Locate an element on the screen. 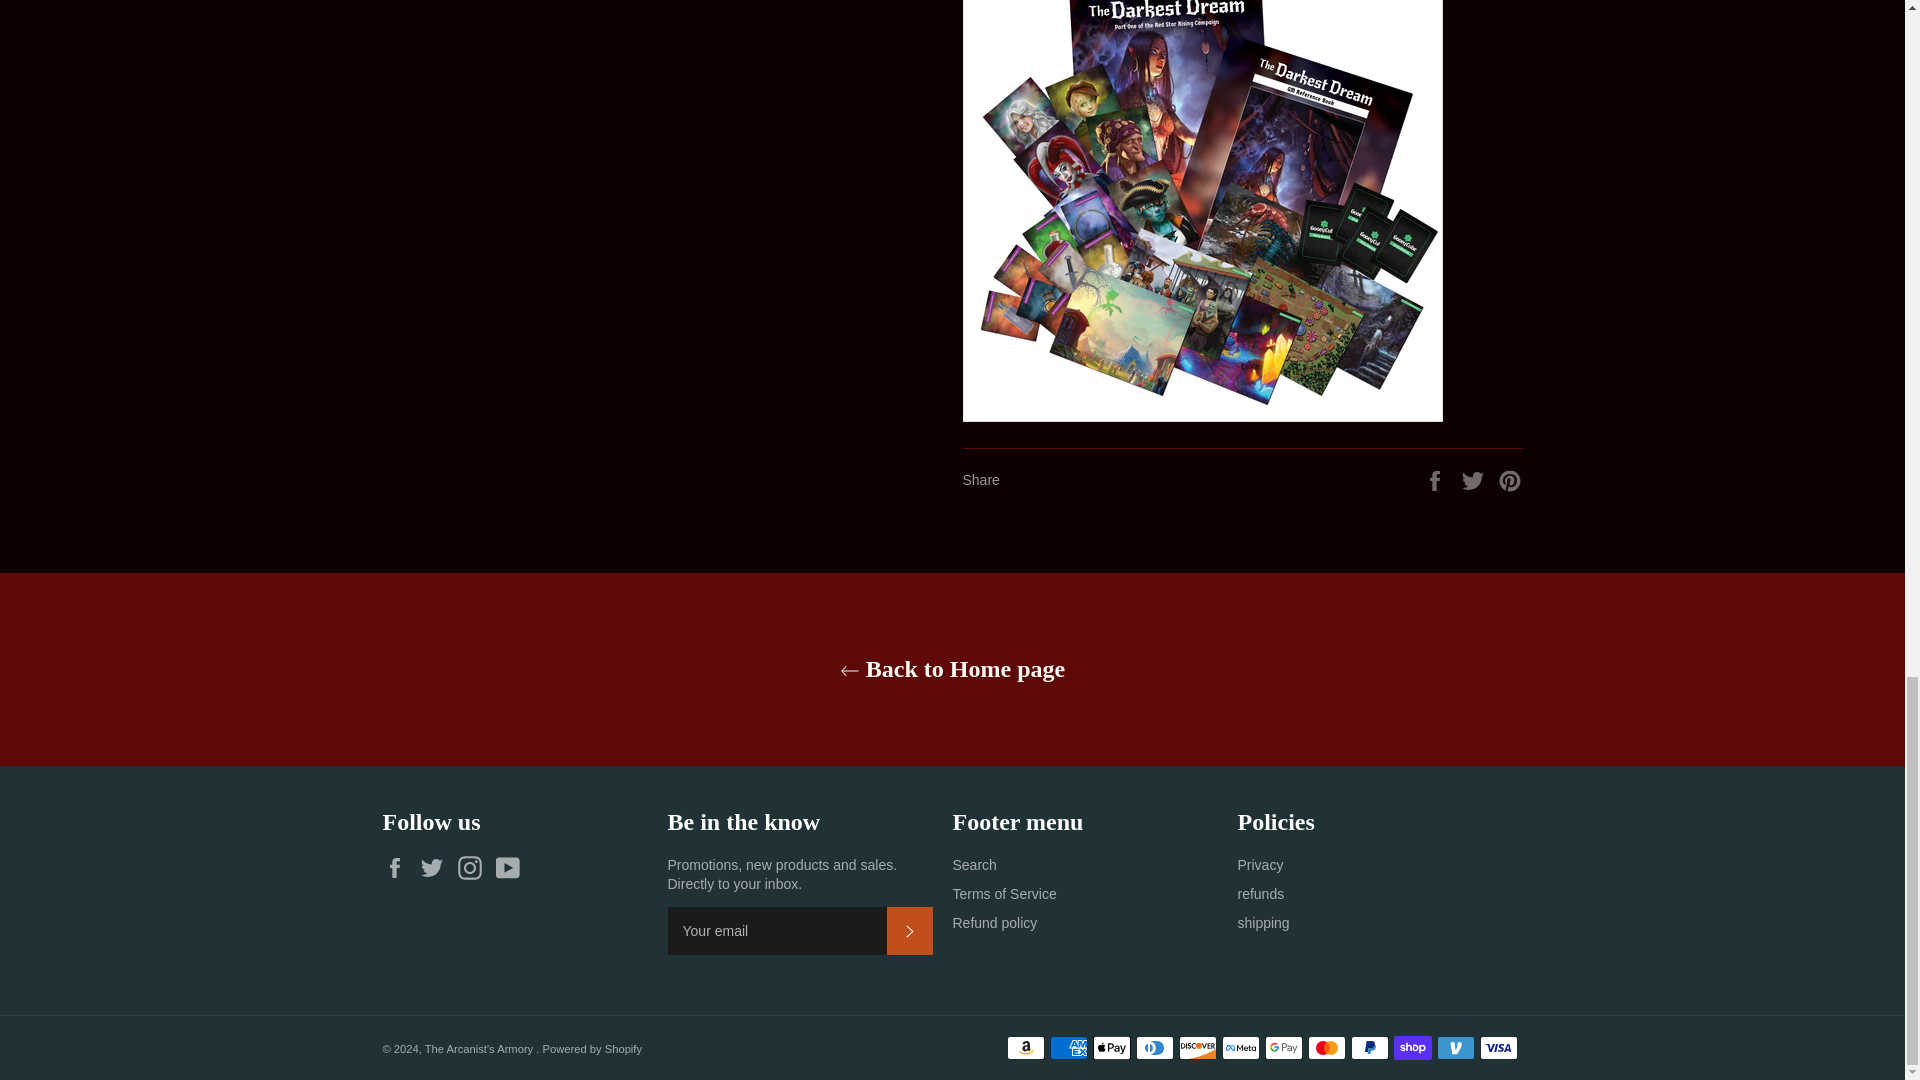  Refund policy is located at coordinates (994, 922).